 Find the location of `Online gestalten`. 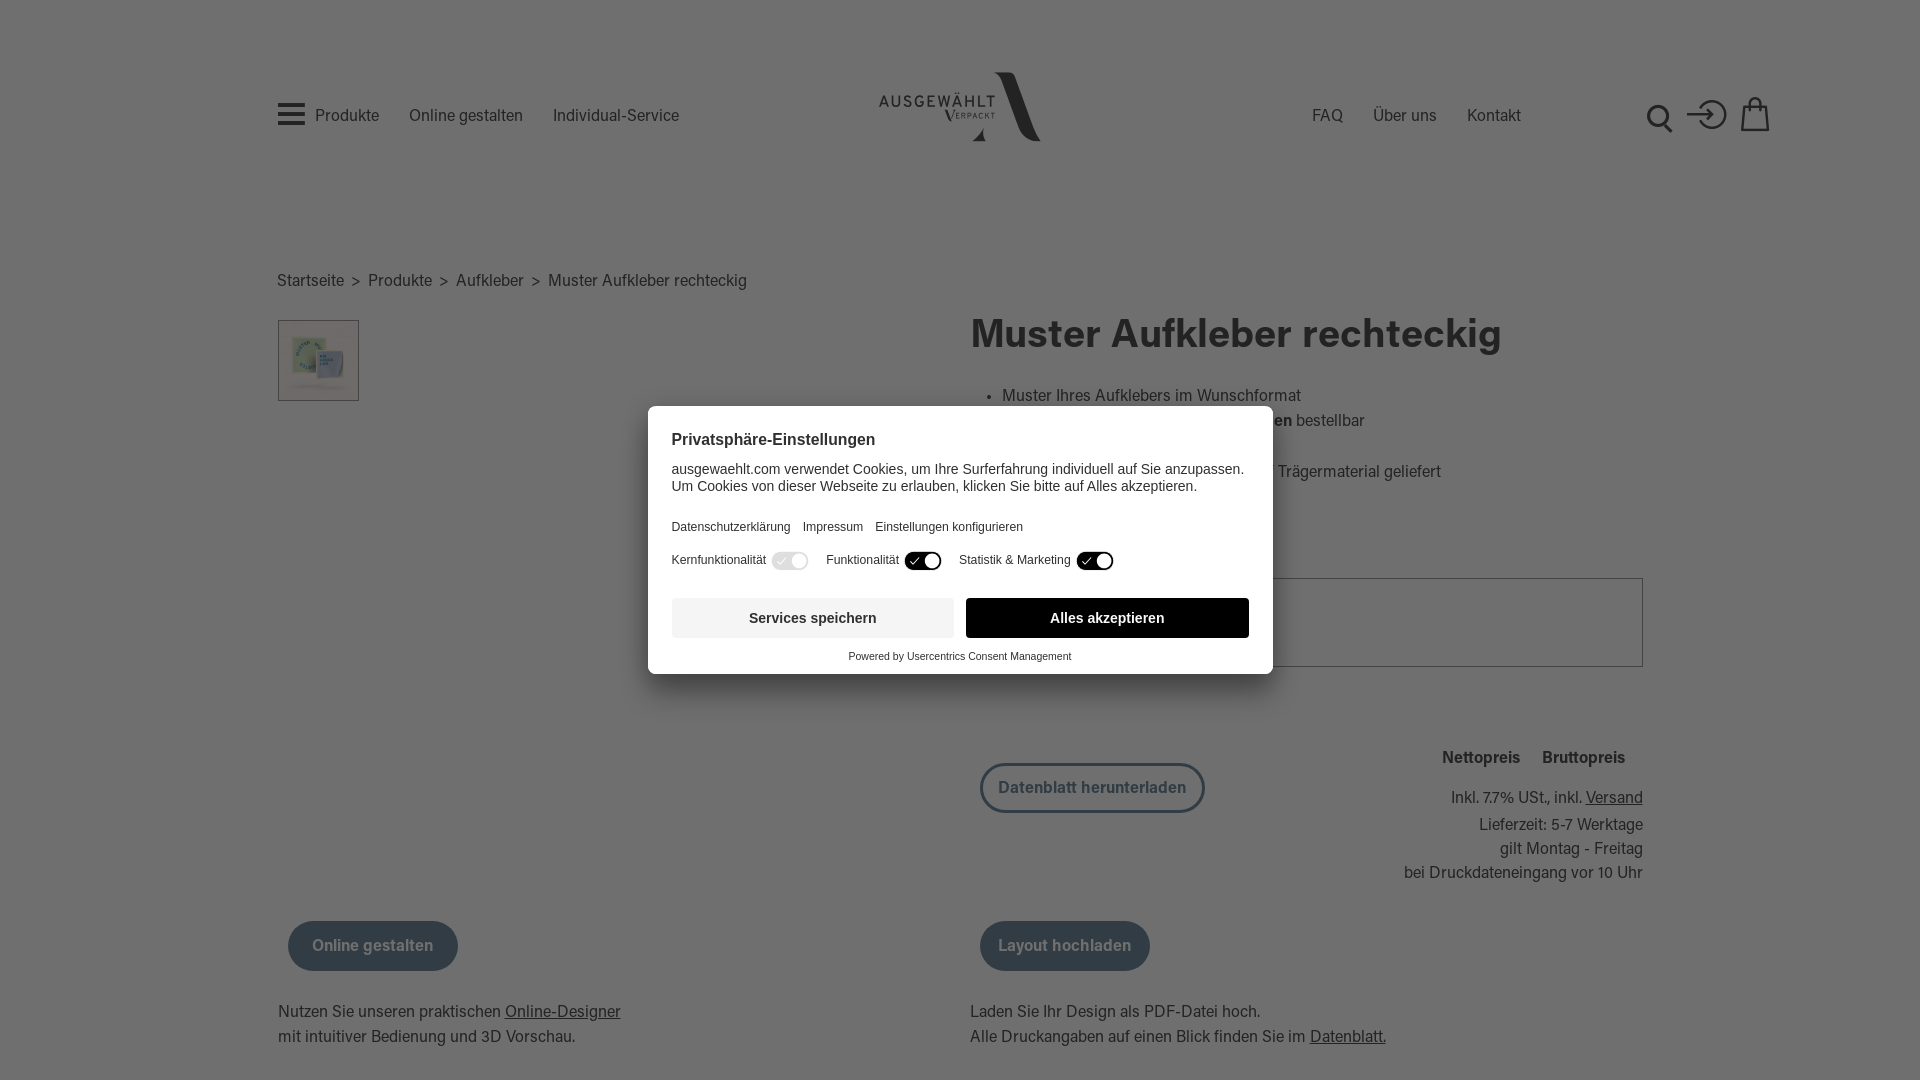

Online gestalten is located at coordinates (450, 118).